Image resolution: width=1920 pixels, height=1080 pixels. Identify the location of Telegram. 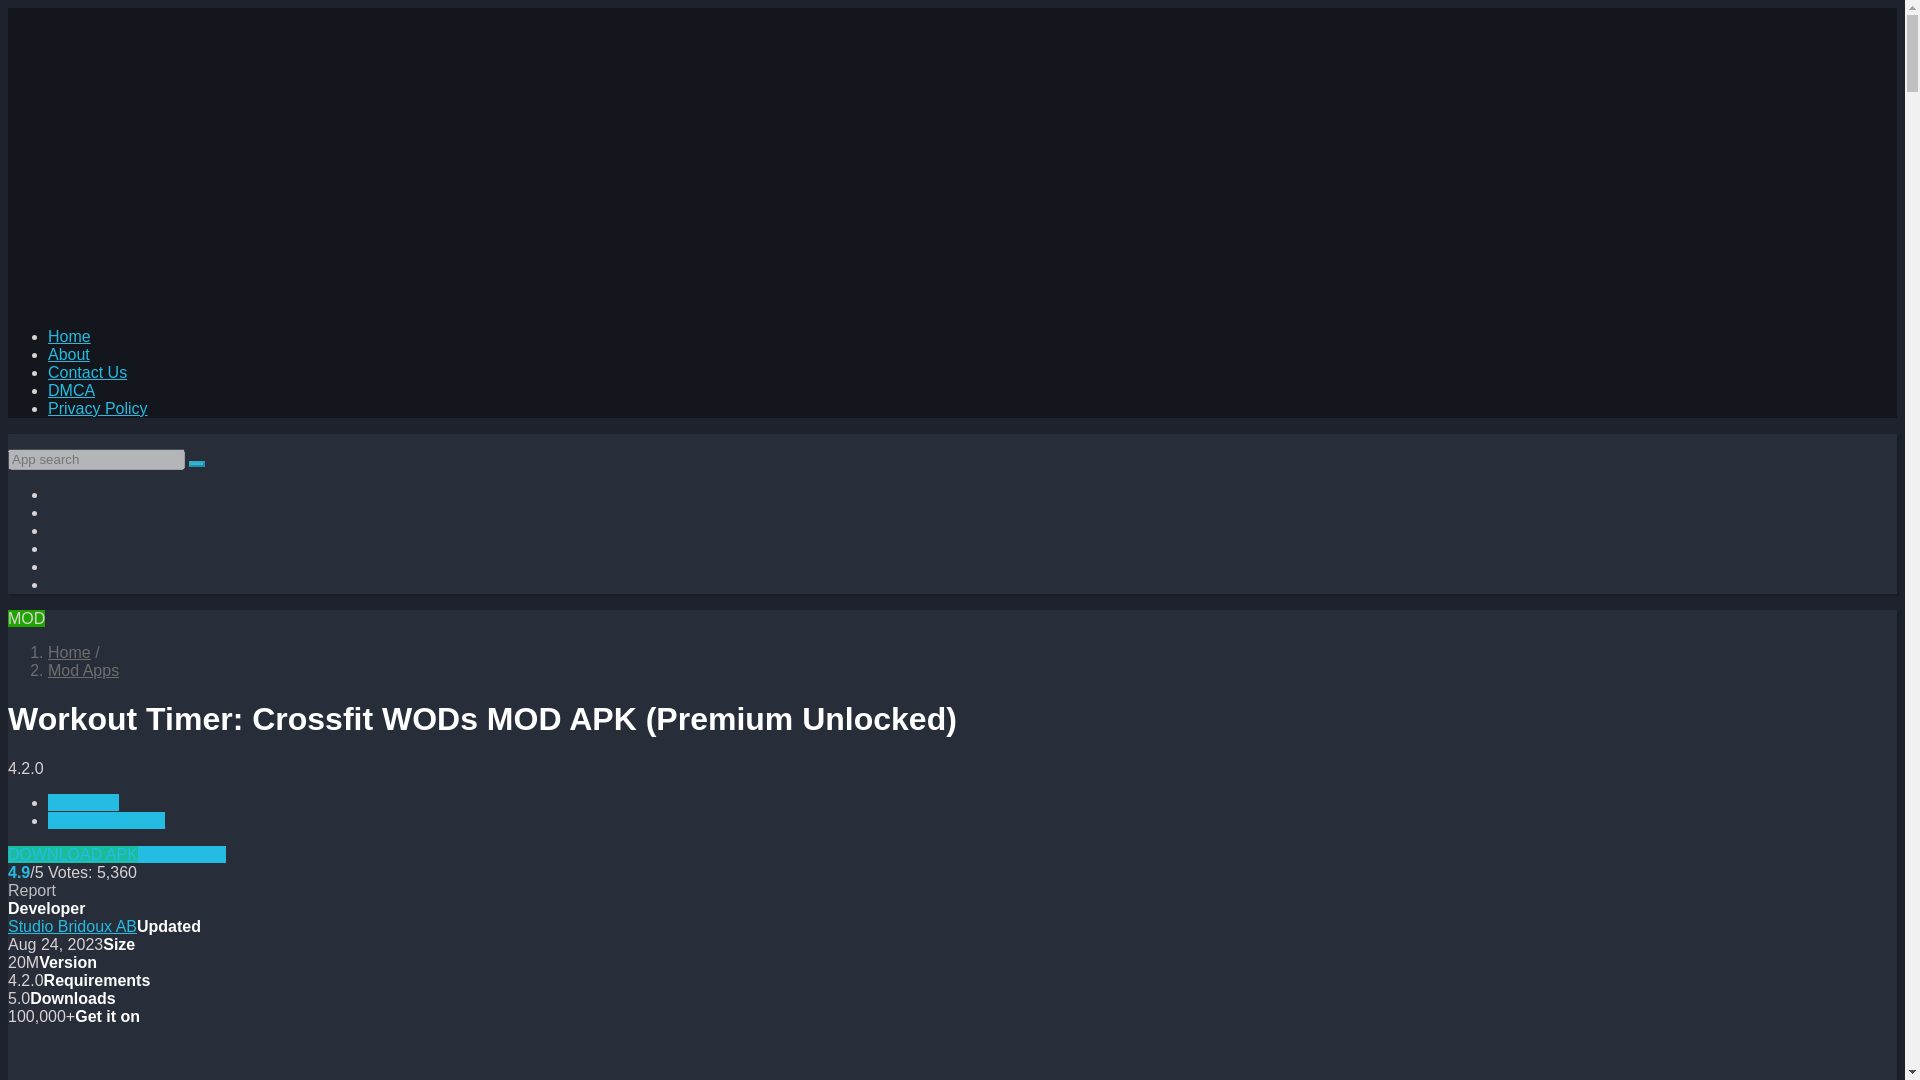
(182, 854).